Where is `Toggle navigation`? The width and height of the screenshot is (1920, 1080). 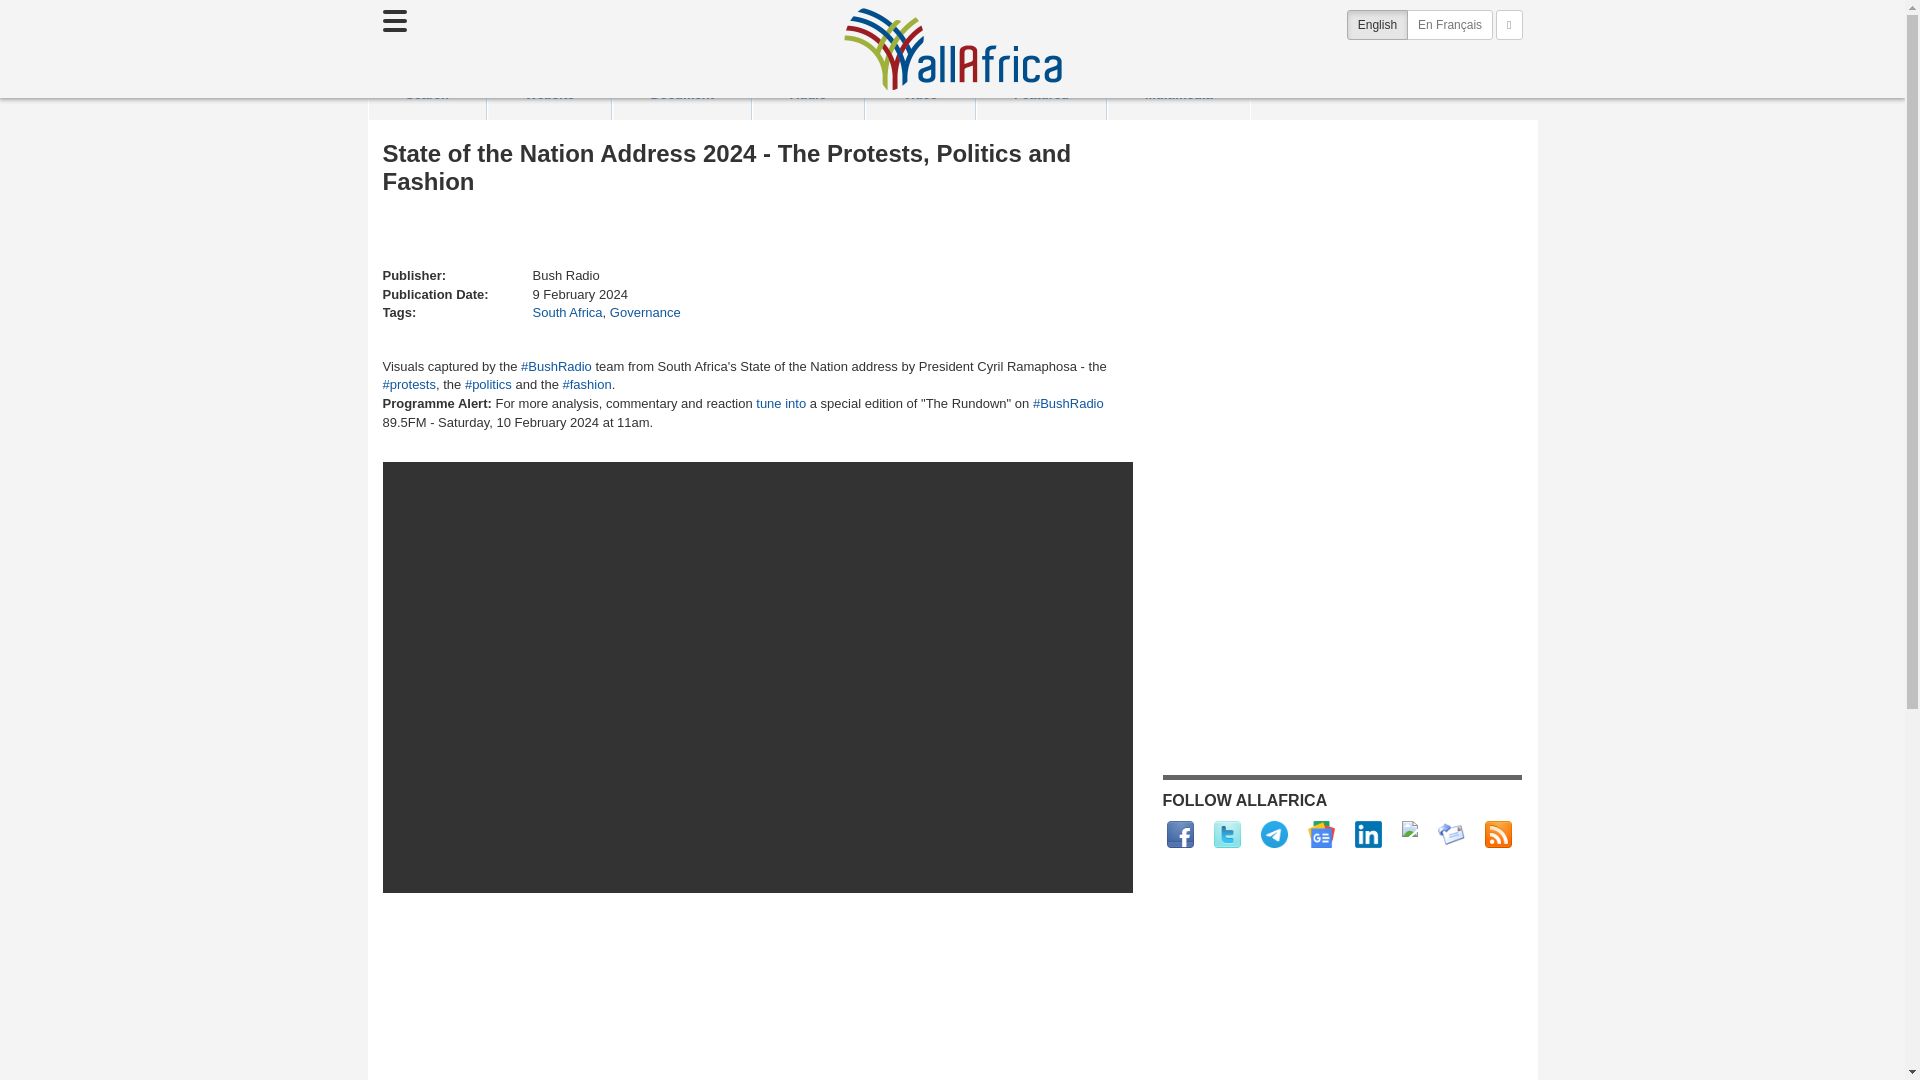
Toggle navigation is located at coordinates (394, 20).